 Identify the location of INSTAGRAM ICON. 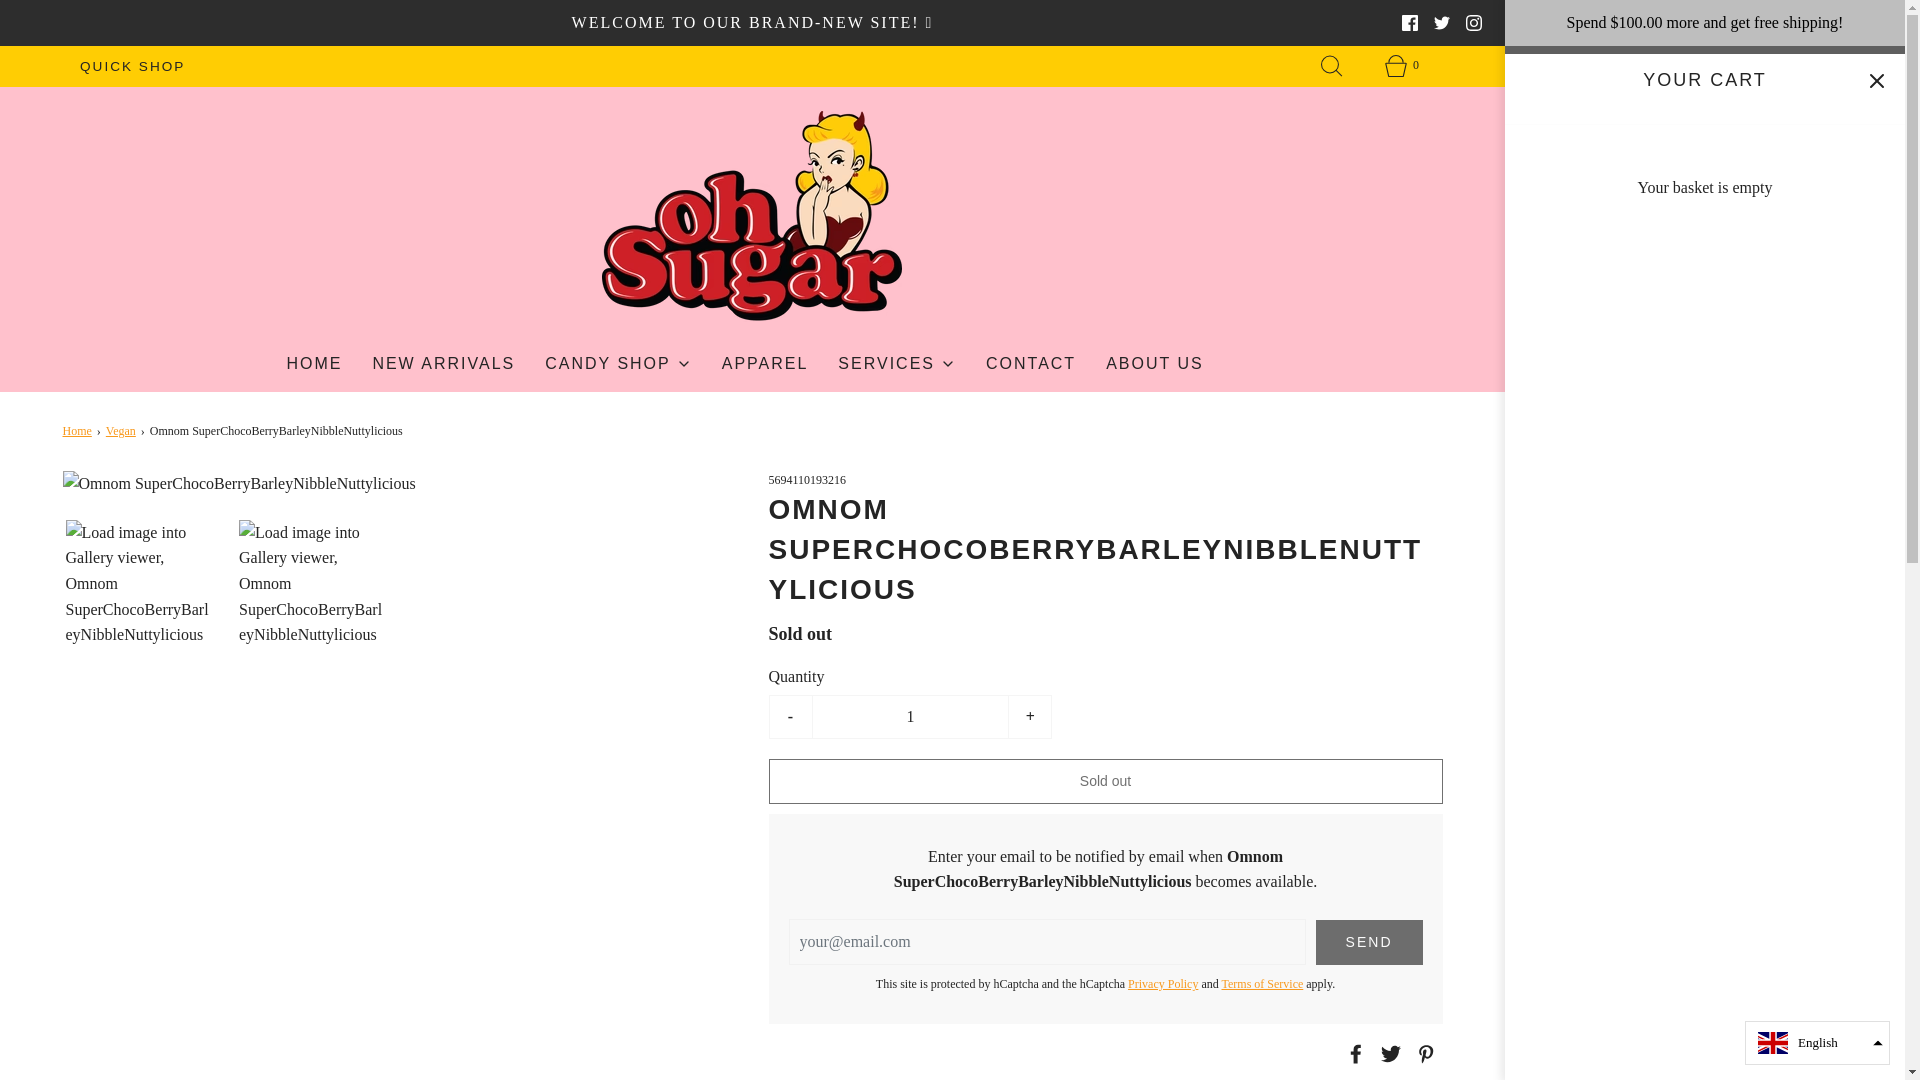
(1474, 23).